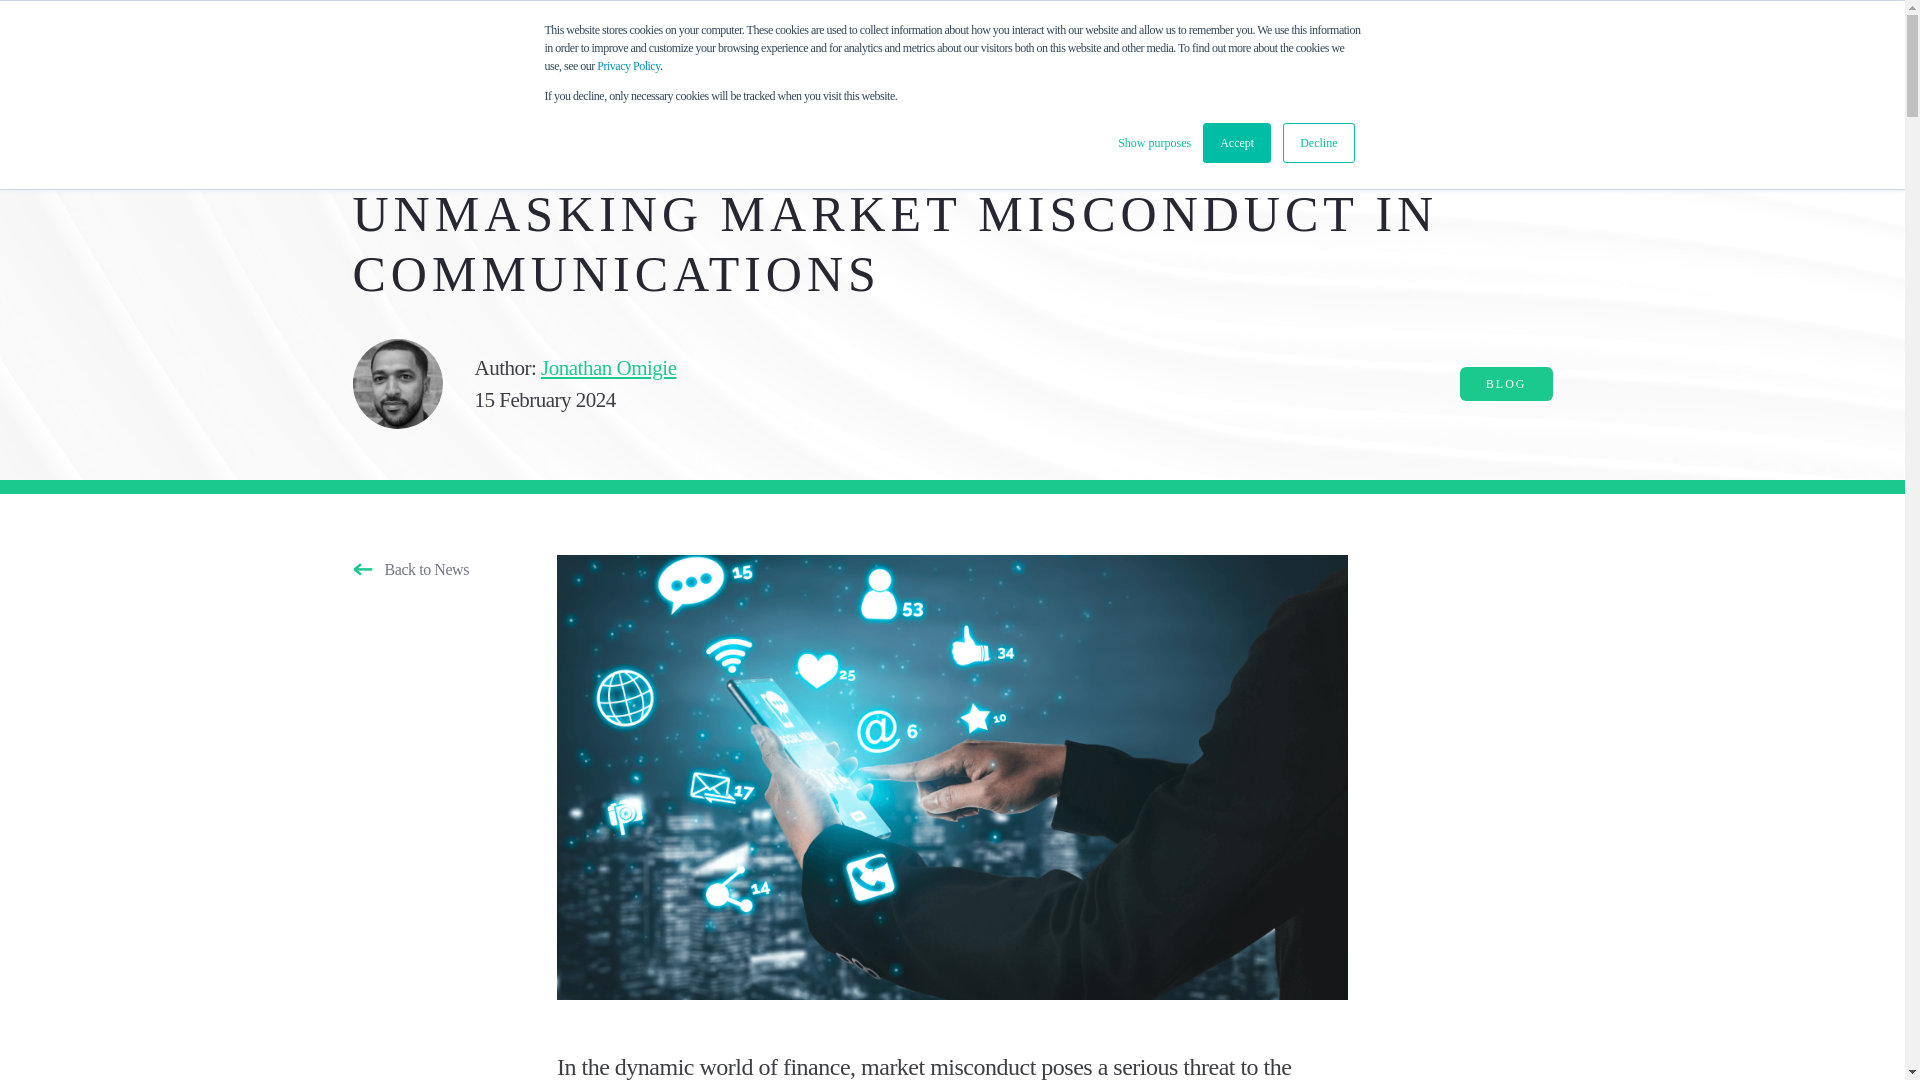  I want to click on Show purposes, so click(1154, 142).